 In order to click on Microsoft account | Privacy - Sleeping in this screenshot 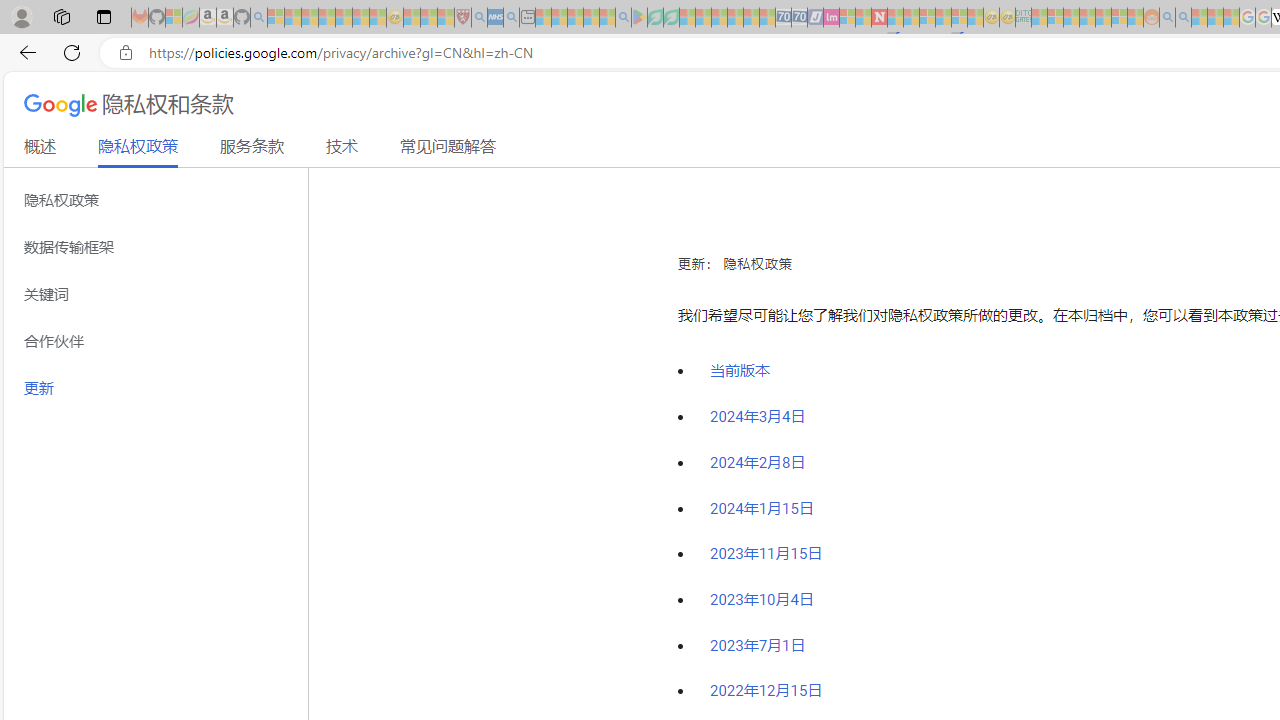, I will do `click(1056, 18)`.